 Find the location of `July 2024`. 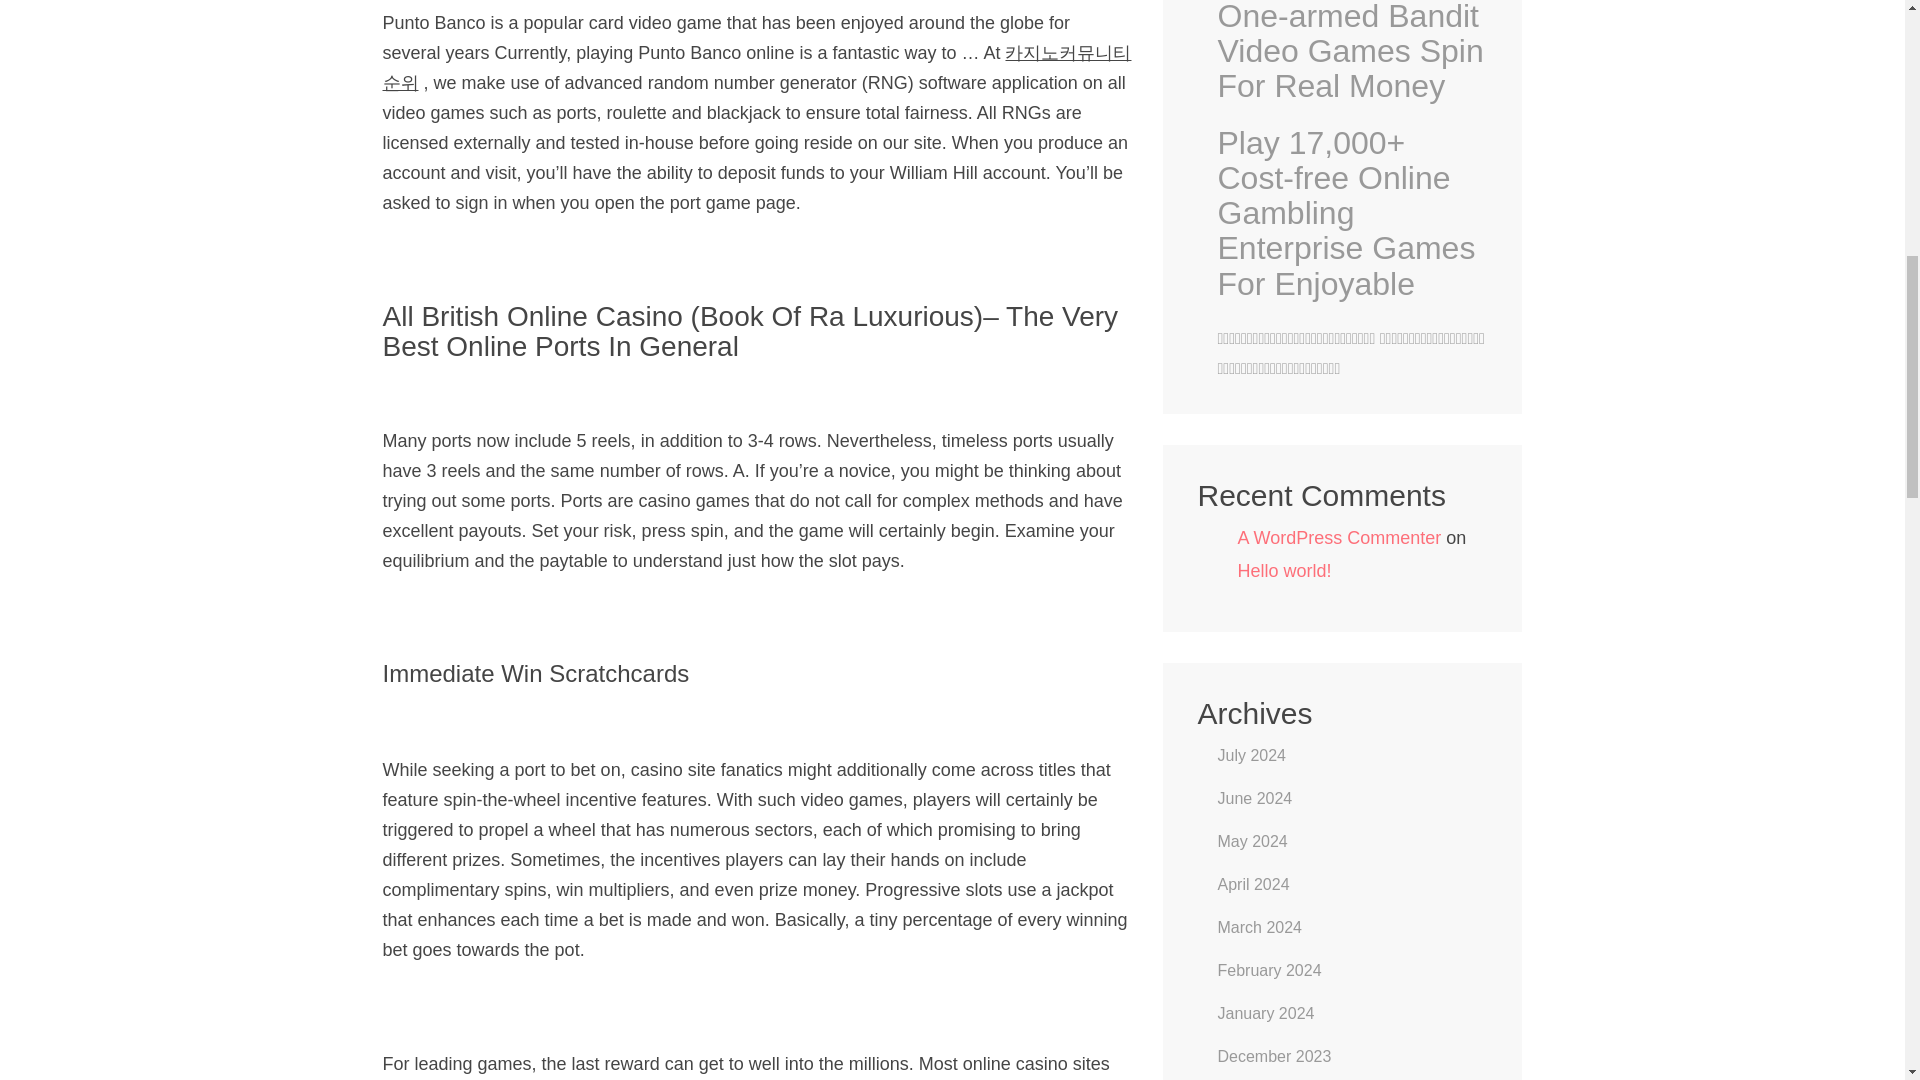

July 2024 is located at coordinates (1252, 755).